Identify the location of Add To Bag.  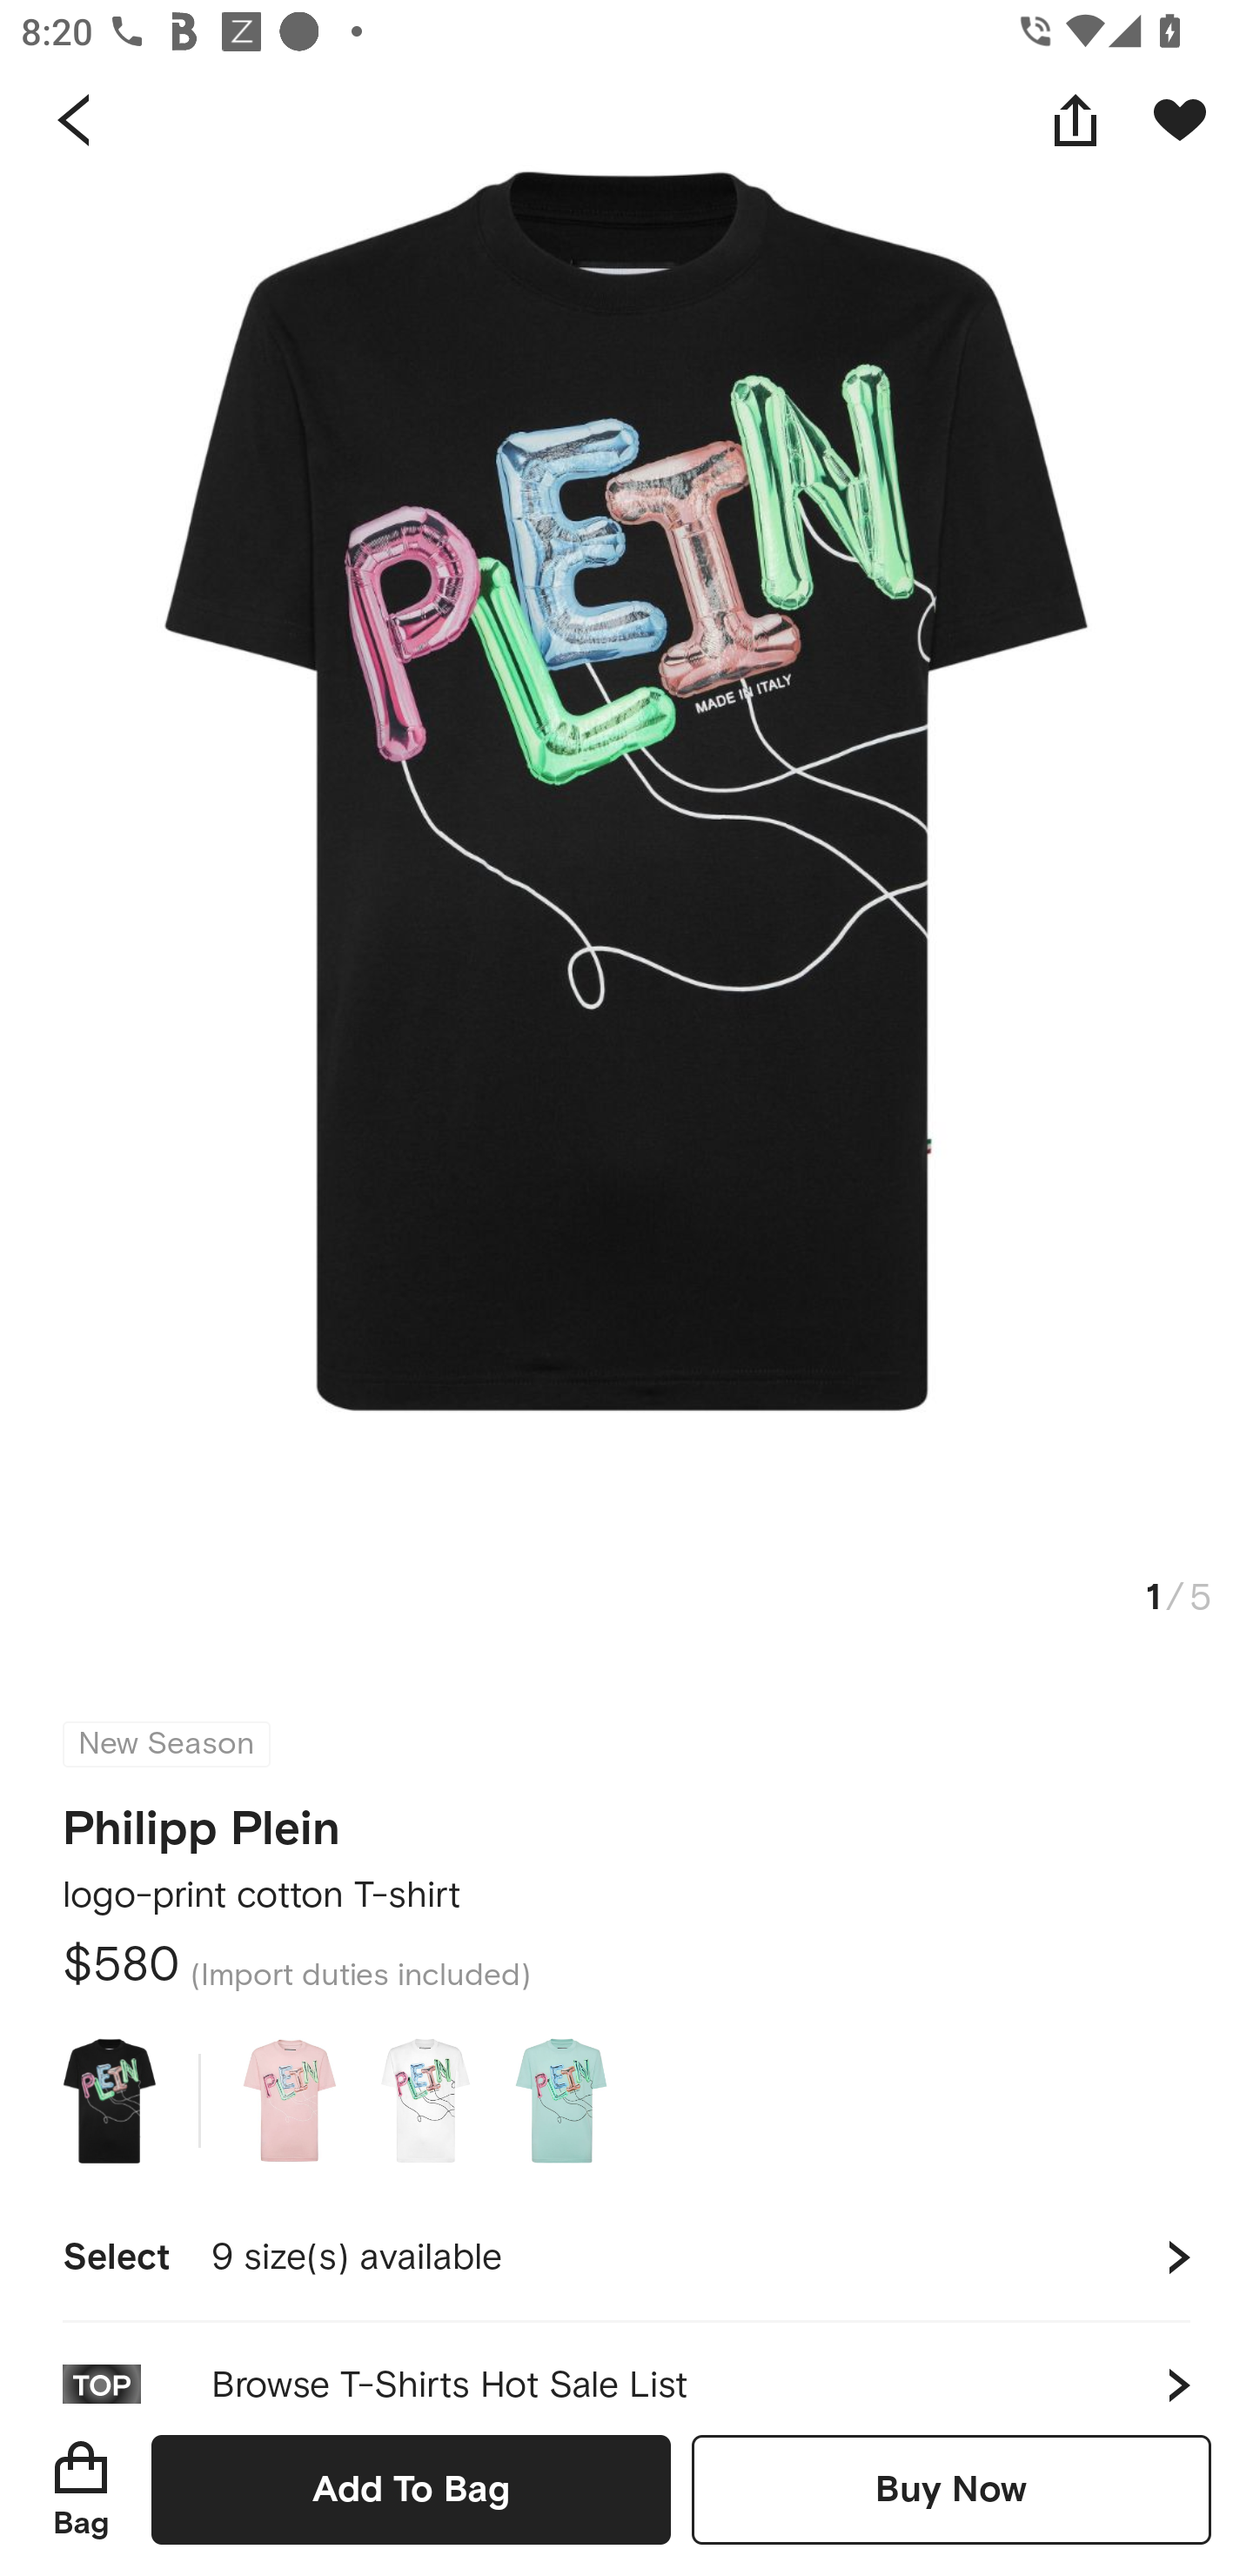
(411, 2489).